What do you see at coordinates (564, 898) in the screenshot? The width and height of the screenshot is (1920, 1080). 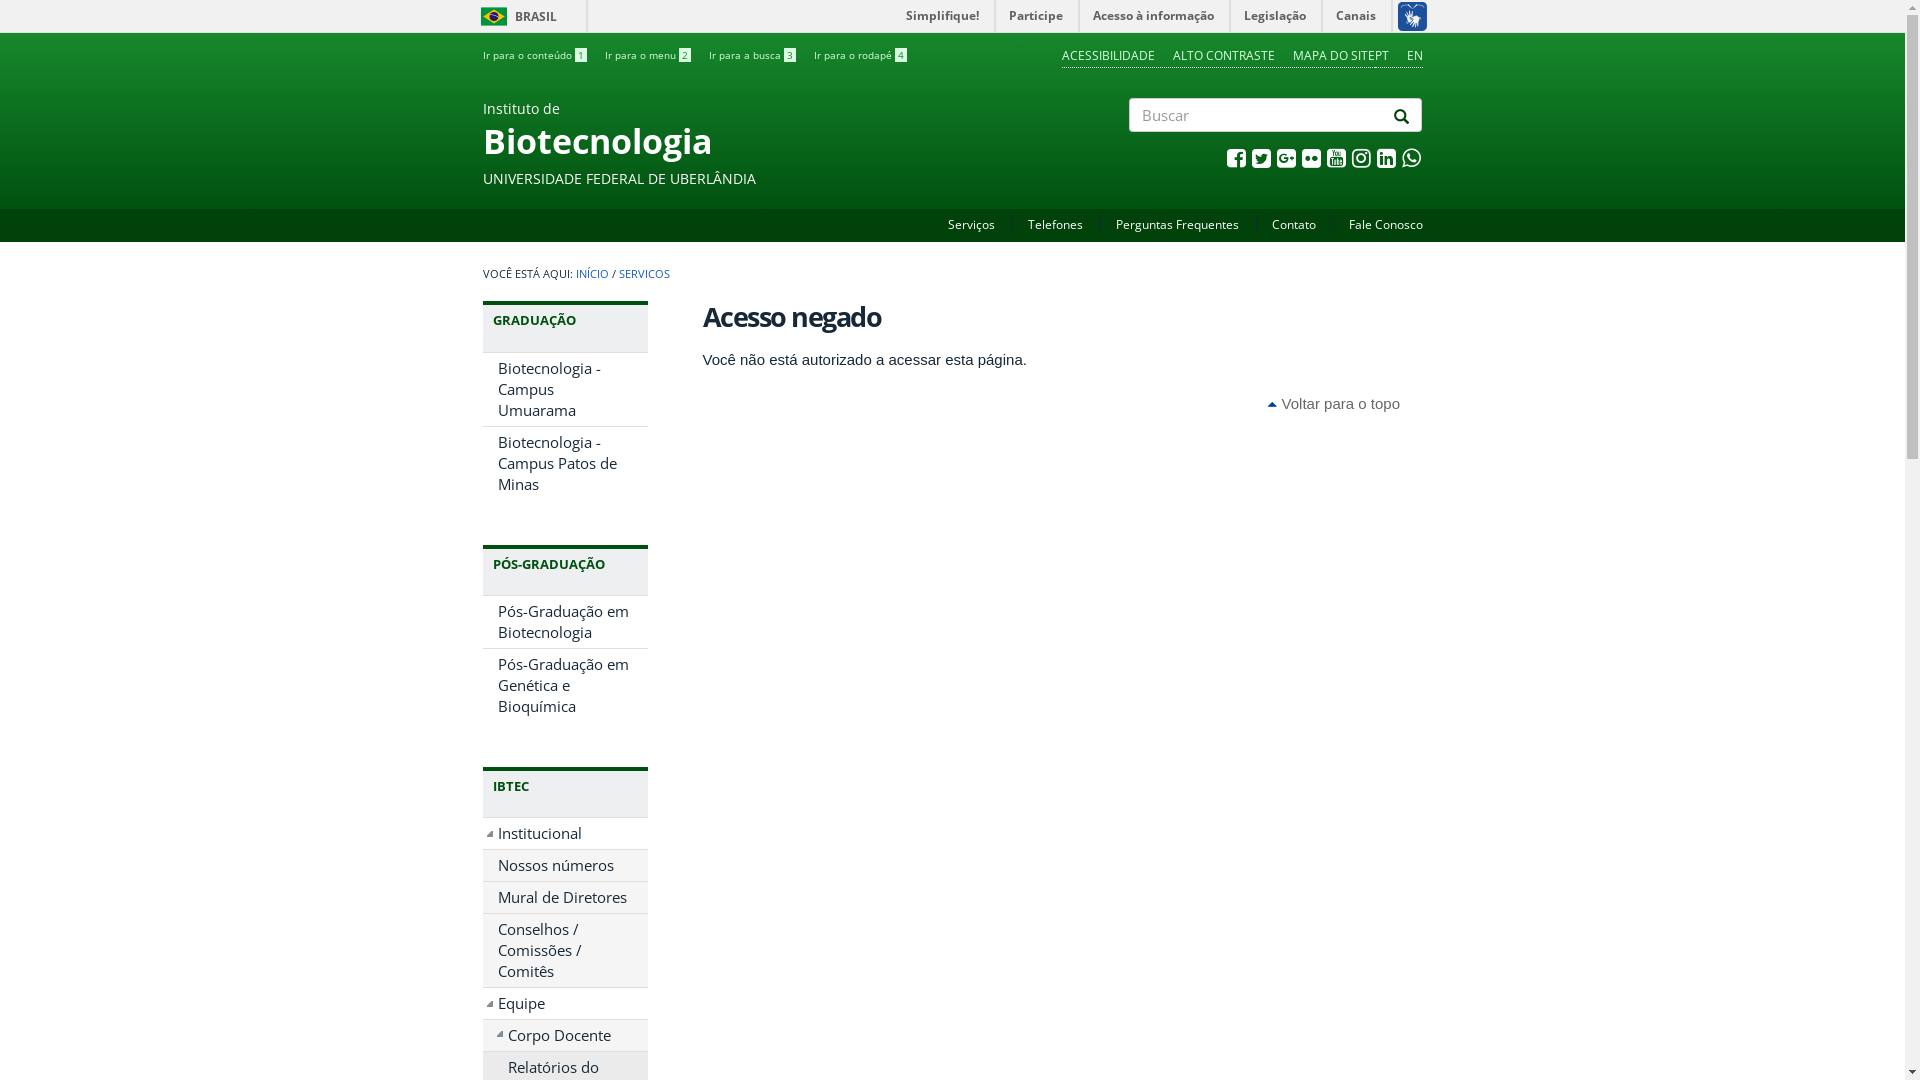 I see `Mural de Diretores` at bounding box center [564, 898].